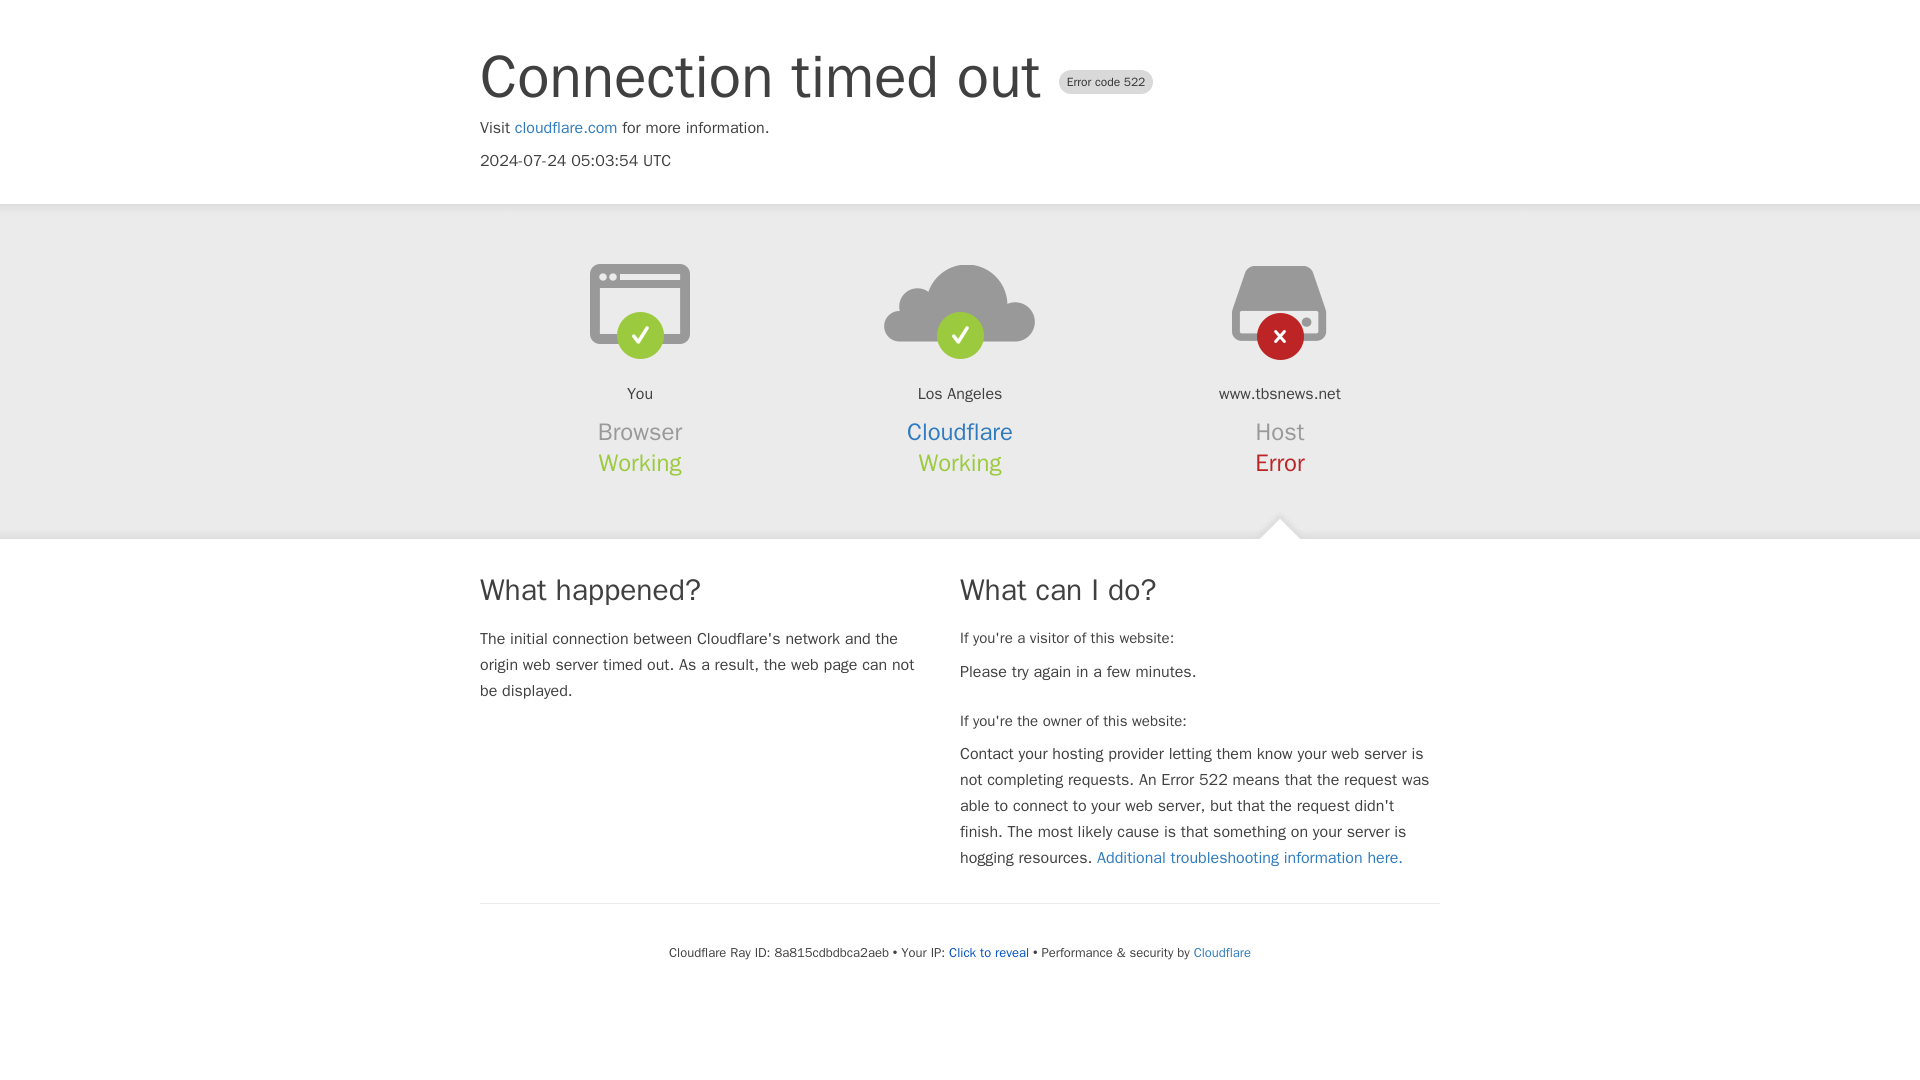 The height and width of the screenshot is (1080, 1920). I want to click on Click to reveal, so click(988, 952).